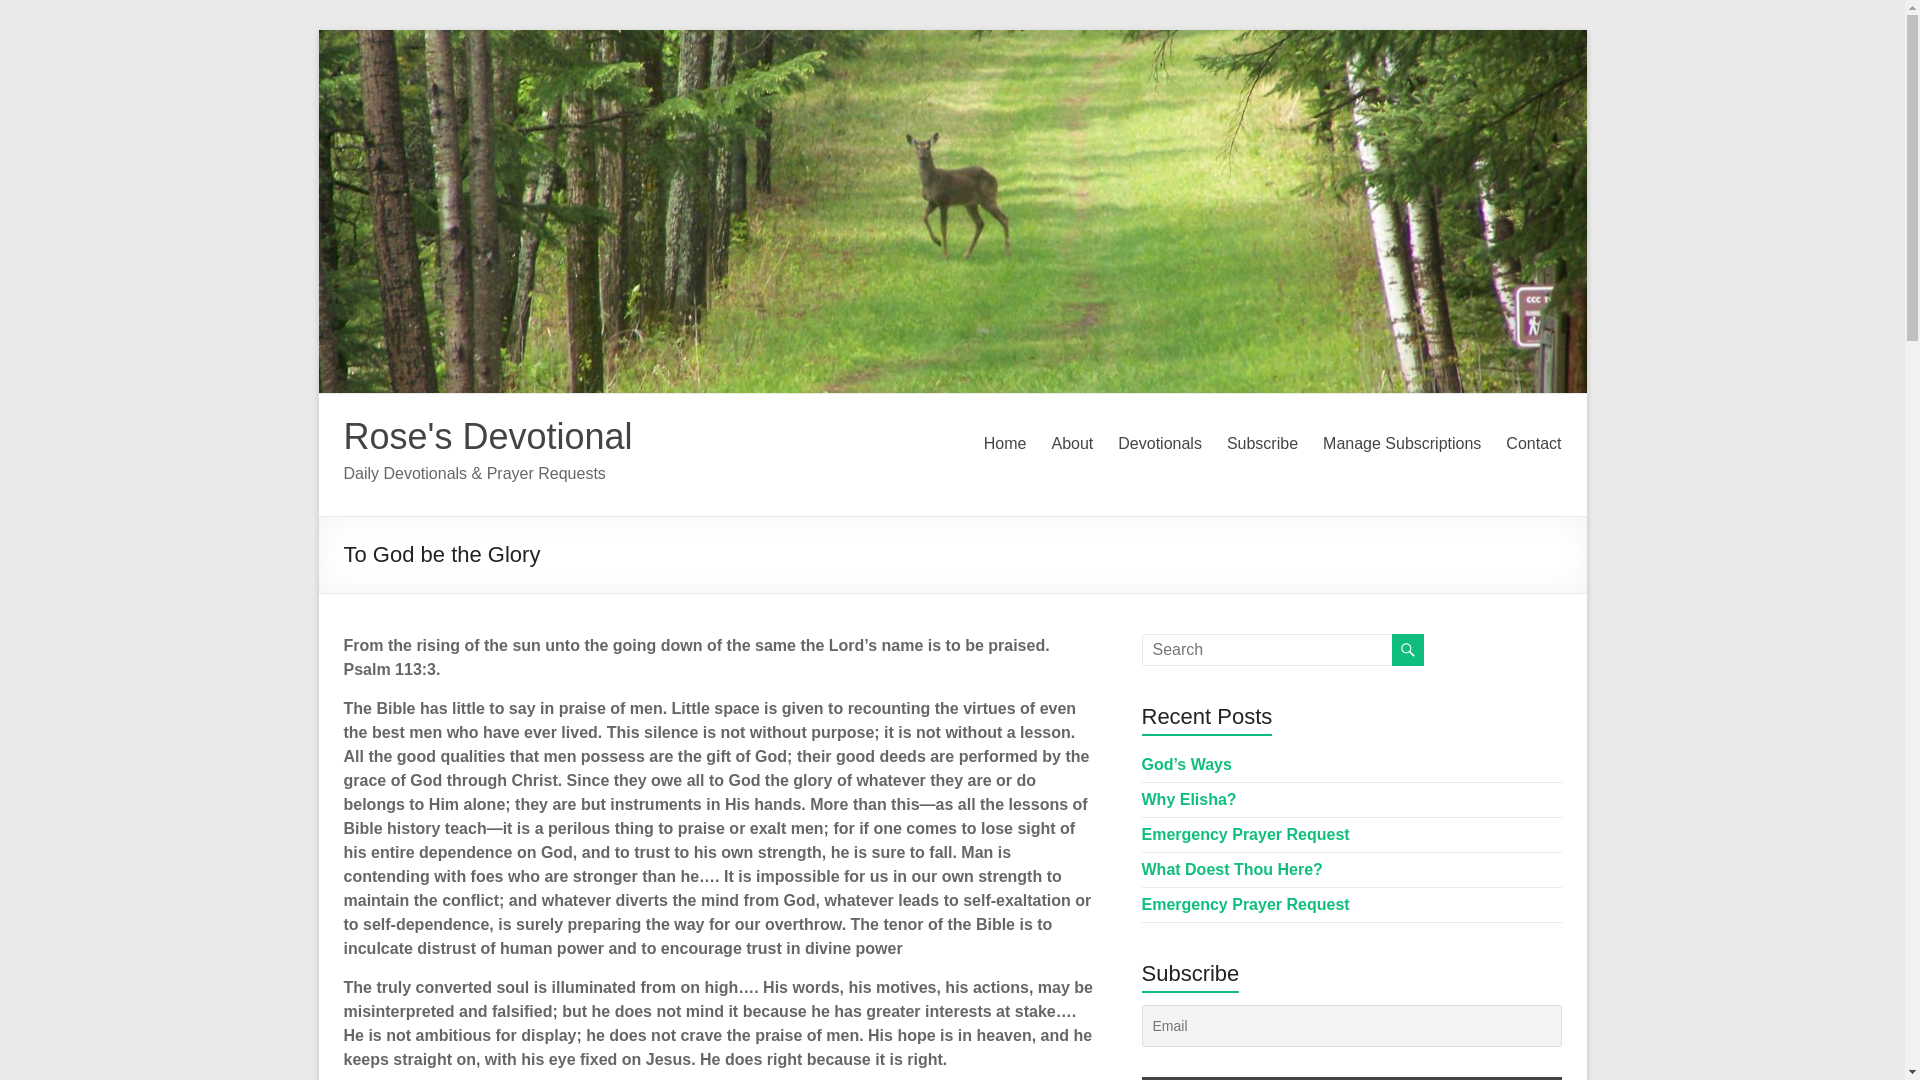  What do you see at coordinates (1262, 444) in the screenshot?
I see `Subscribe` at bounding box center [1262, 444].